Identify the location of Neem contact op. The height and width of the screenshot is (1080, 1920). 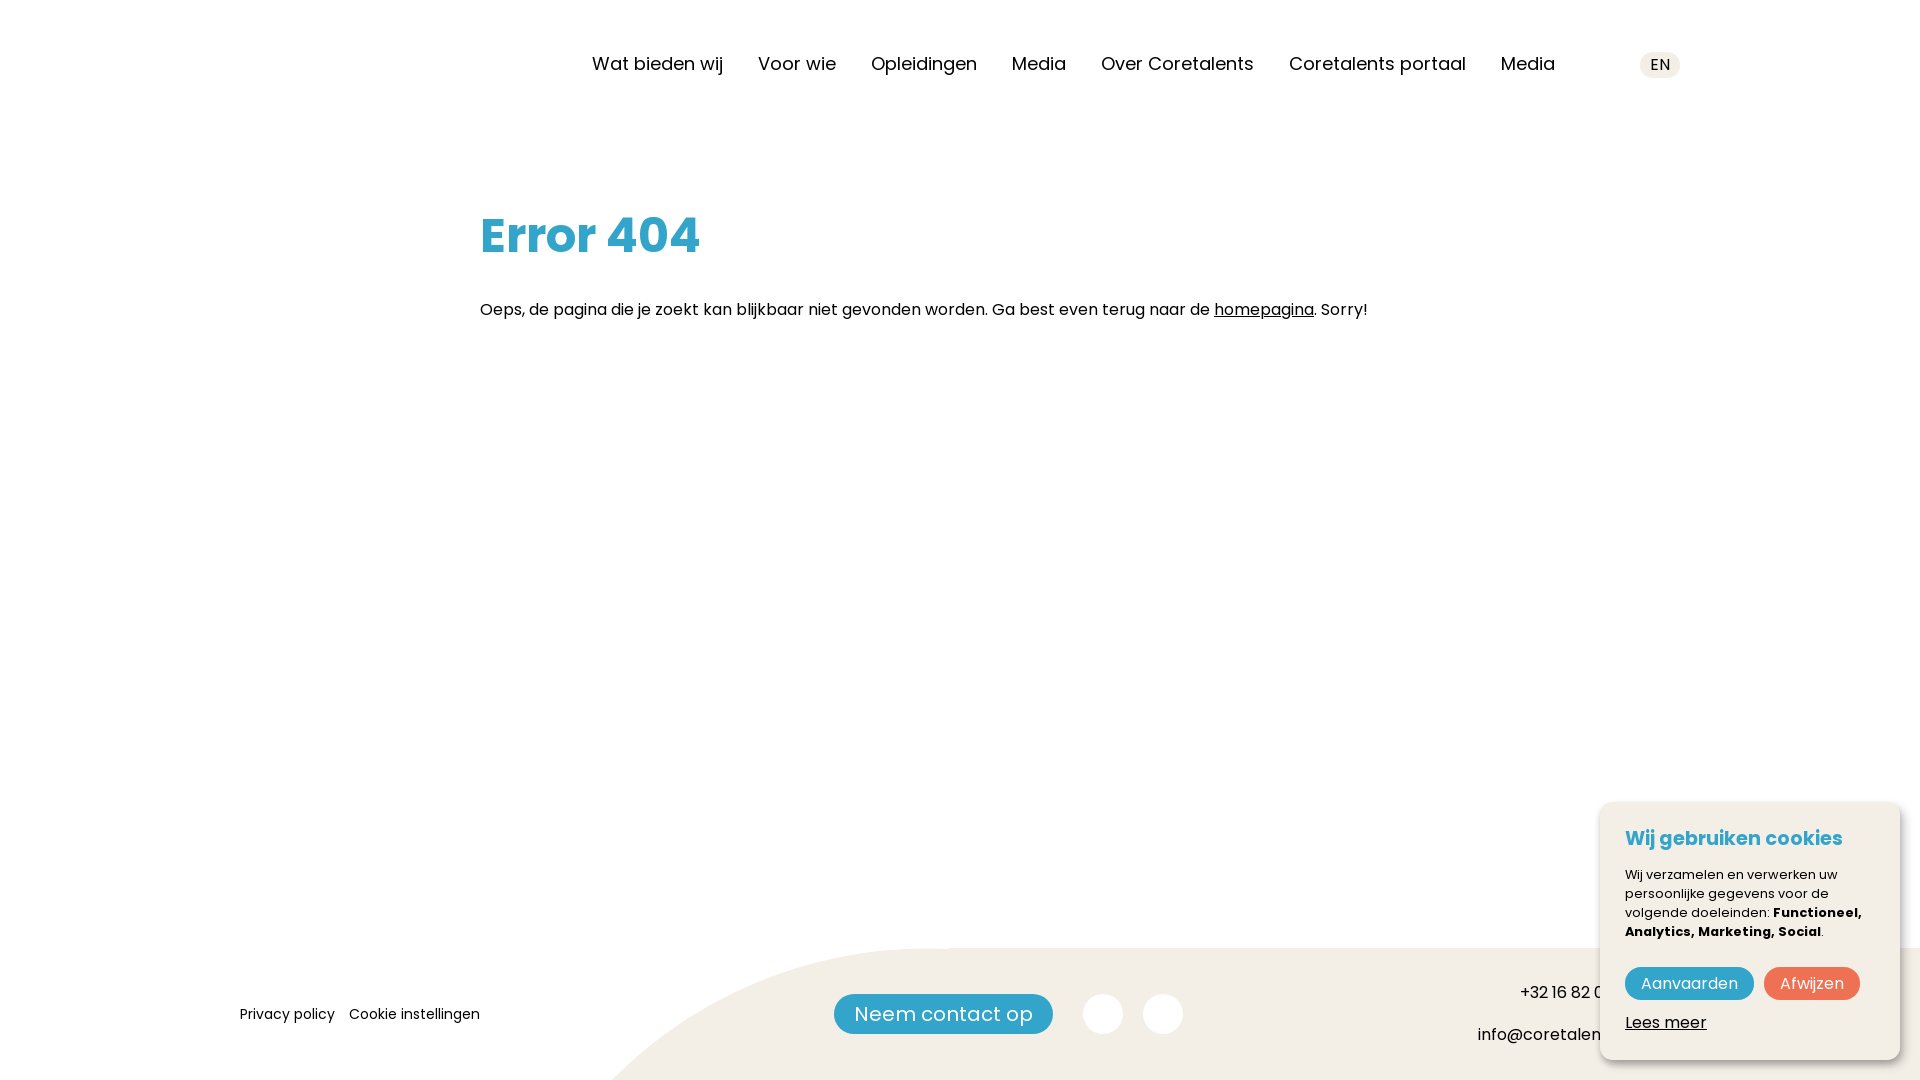
(944, 1014).